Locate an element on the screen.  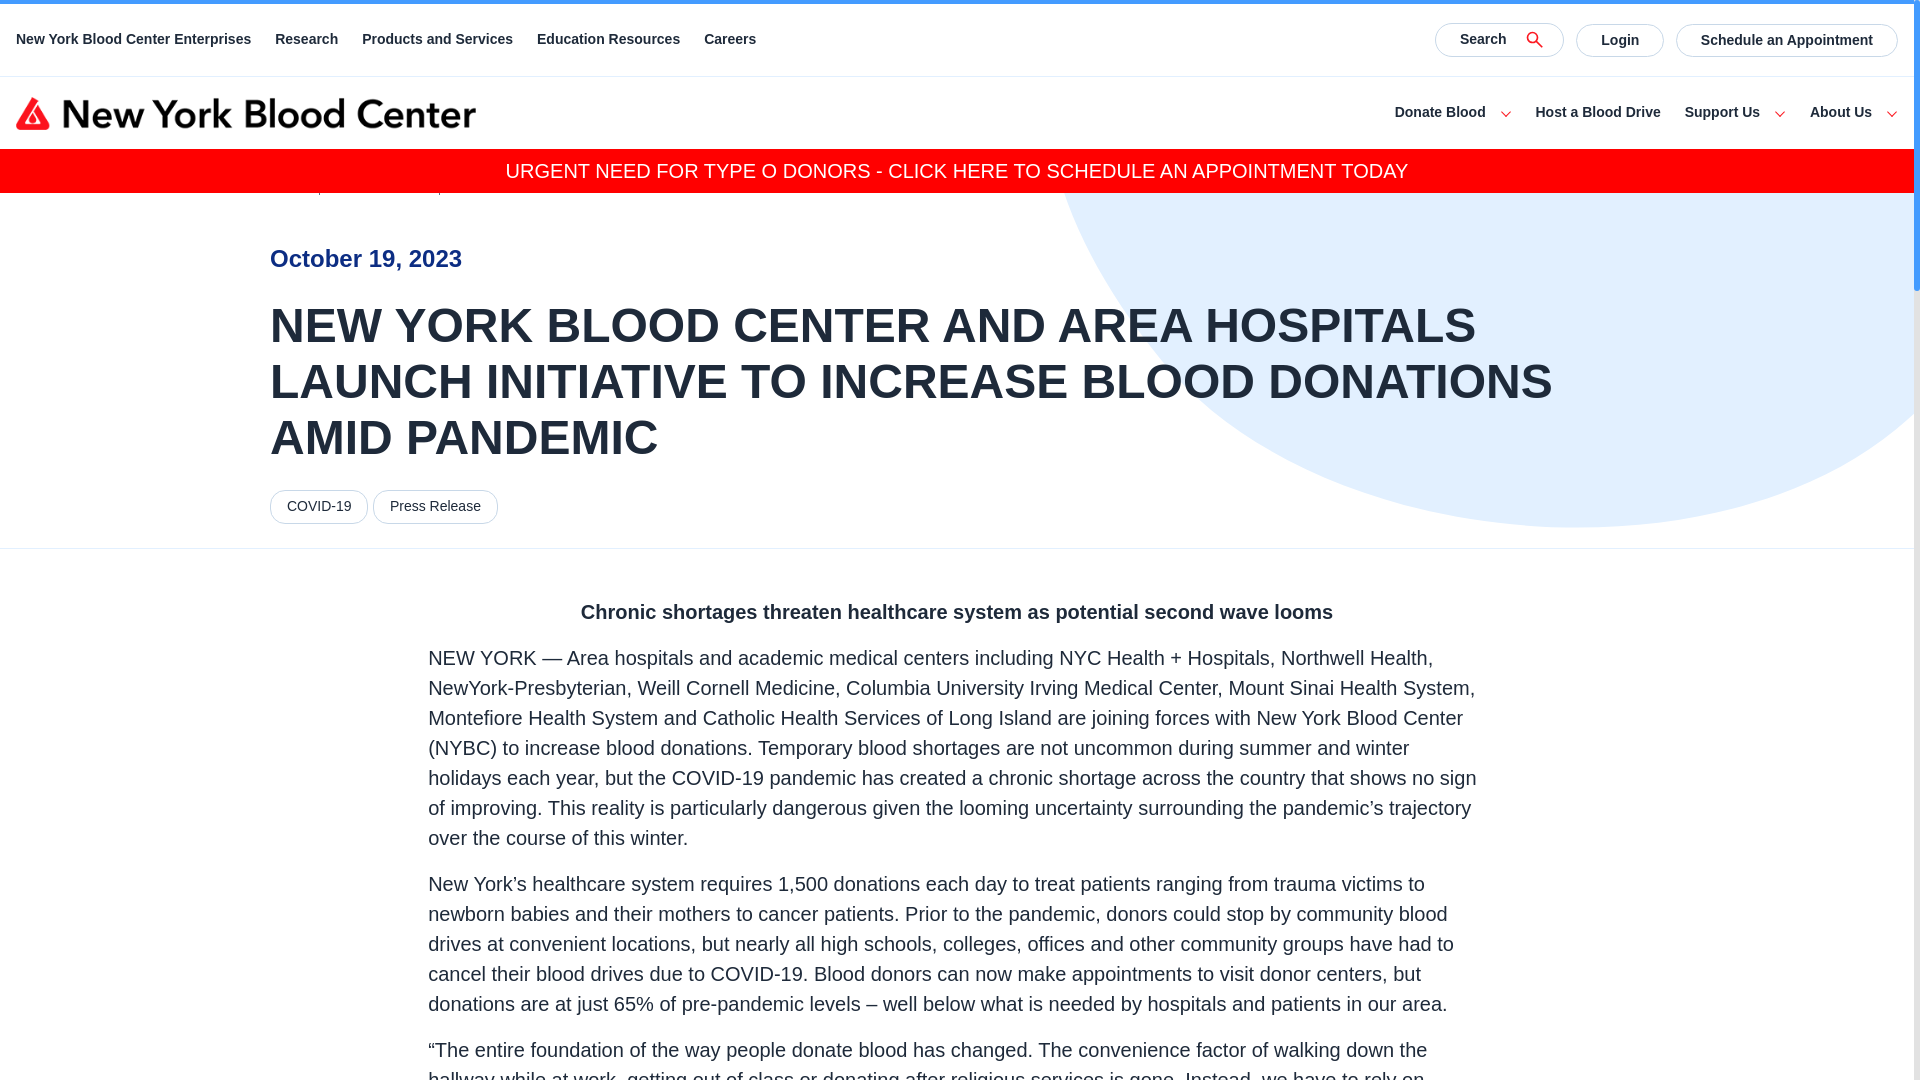
Schedule an Appointment is located at coordinates (1787, 40).